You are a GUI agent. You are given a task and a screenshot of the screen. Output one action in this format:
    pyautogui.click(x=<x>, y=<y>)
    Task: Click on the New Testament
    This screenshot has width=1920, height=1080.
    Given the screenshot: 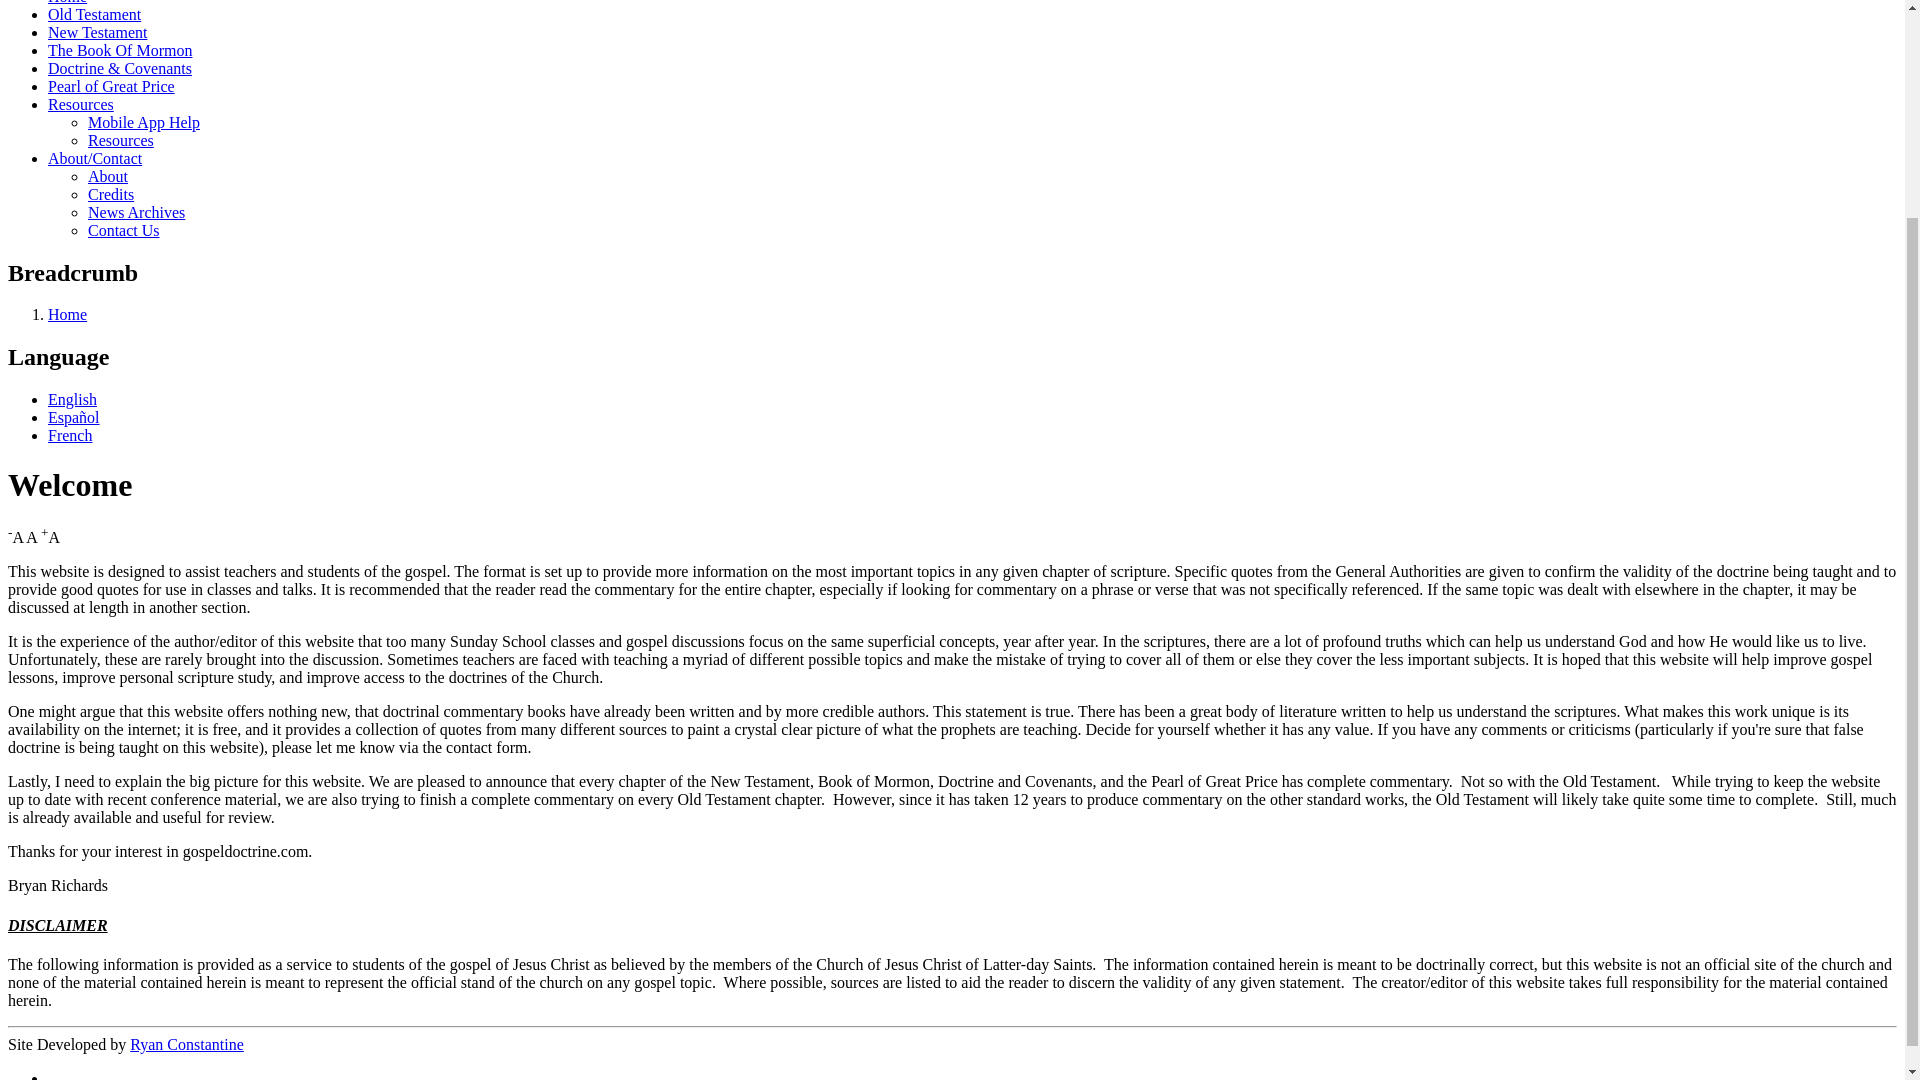 What is the action you would take?
    pyautogui.click(x=98, y=32)
    